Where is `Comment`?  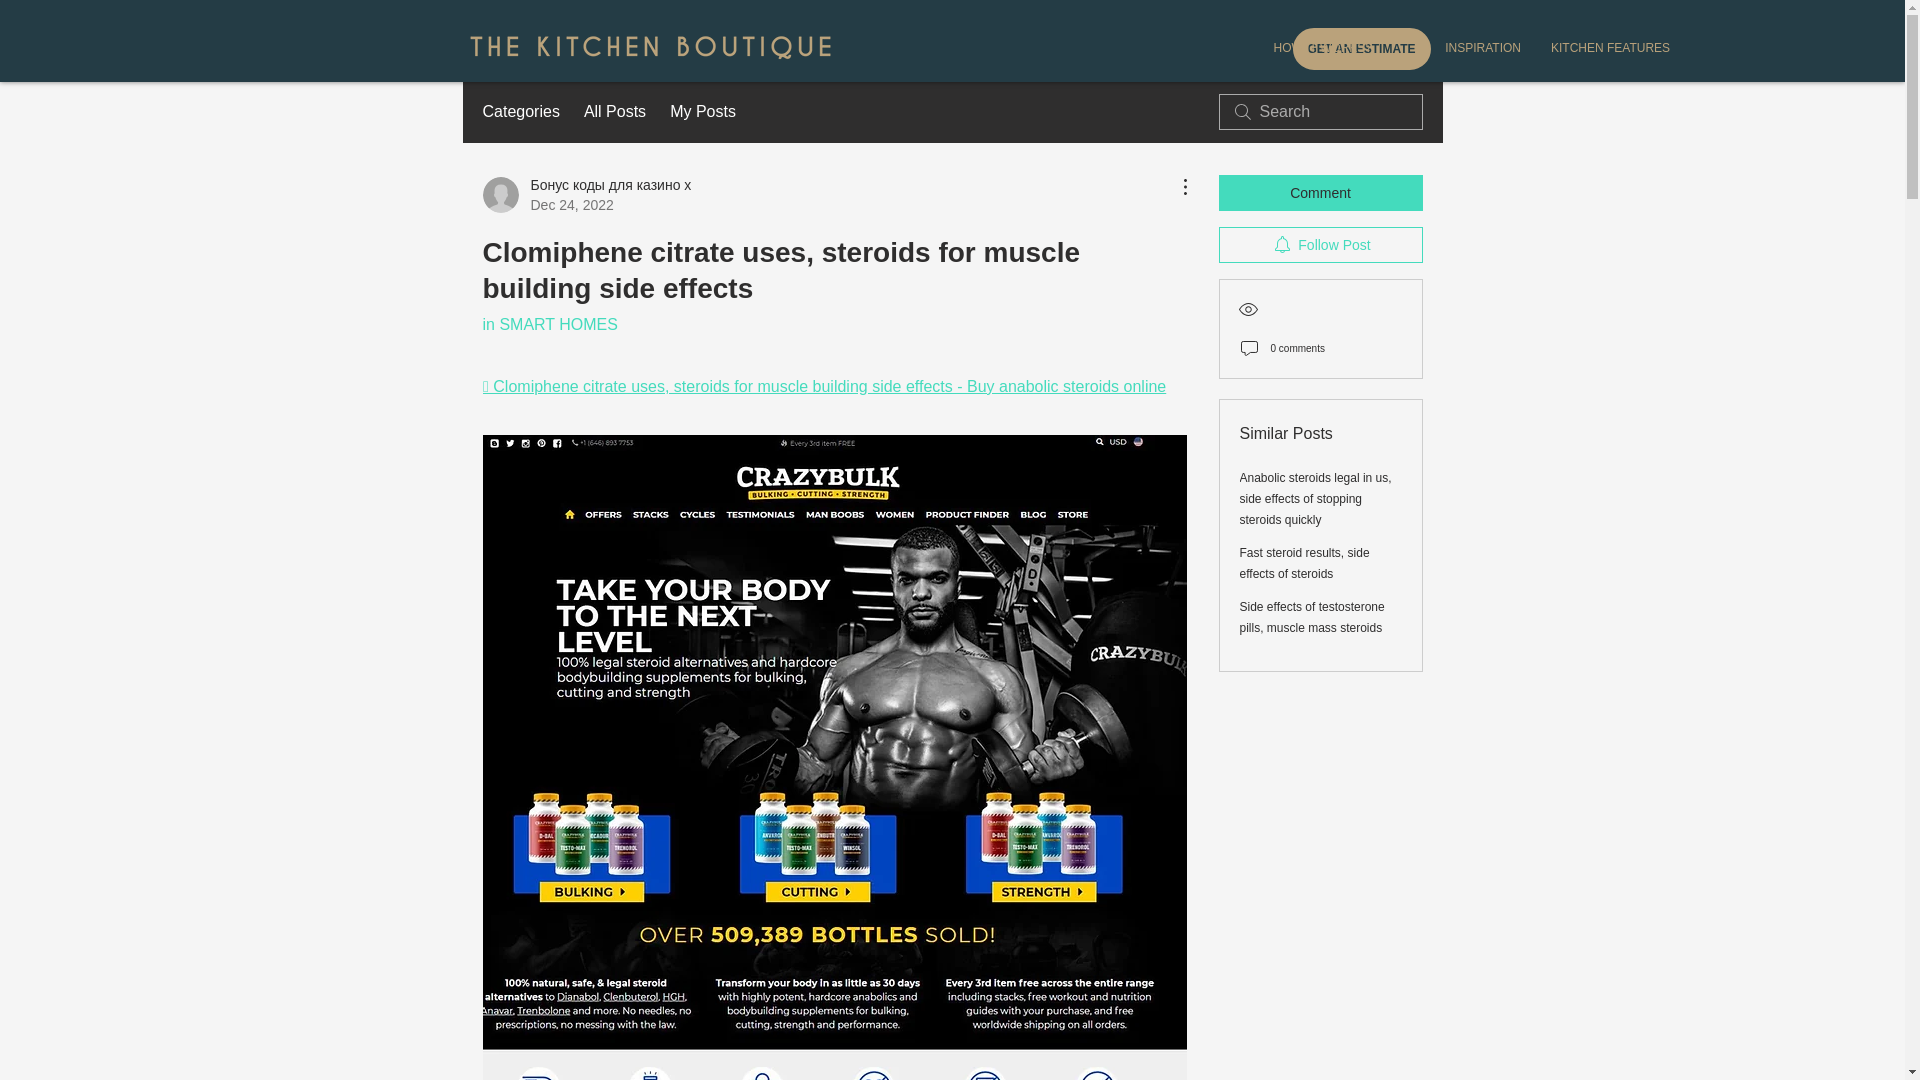 Comment is located at coordinates (1320, 192).